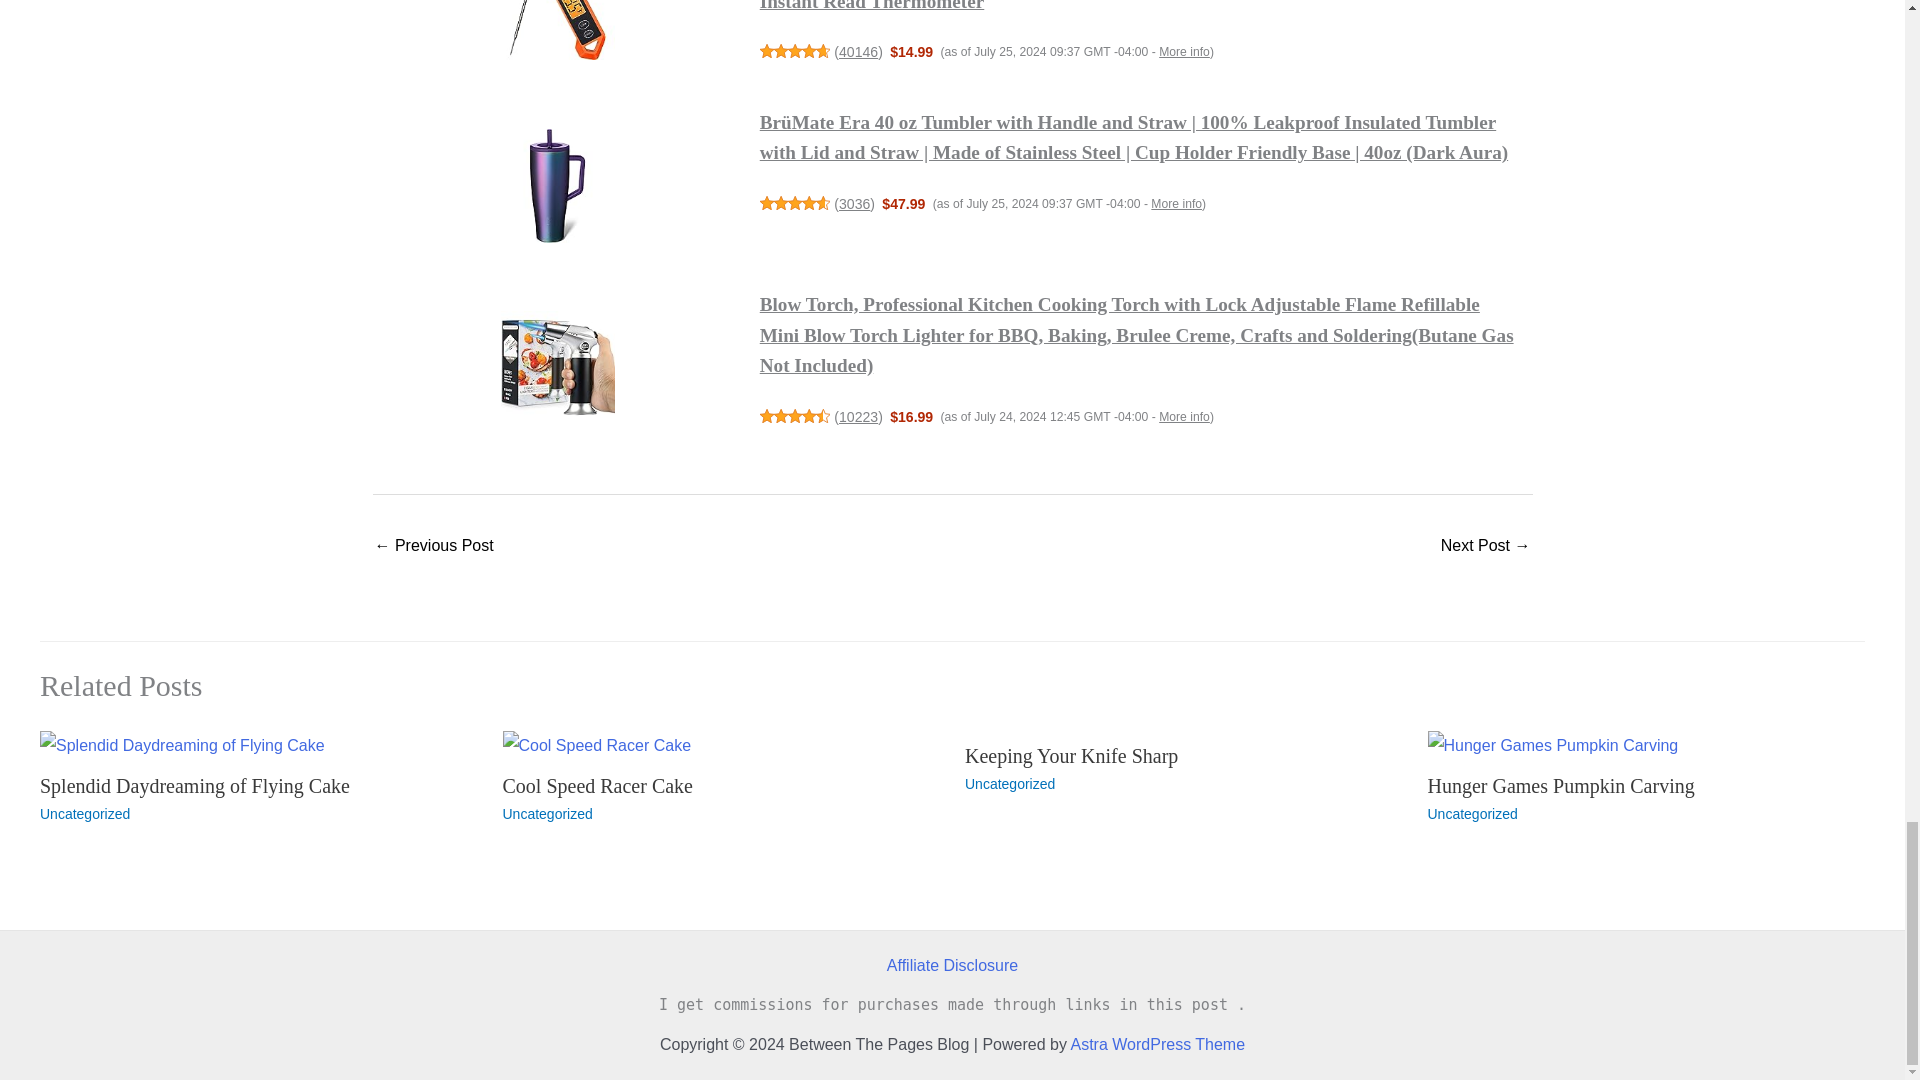 This screenshot has height=1080, width=1920. What do you see at coordinates (546, 813) in the screenshot?
I see `Uncategorized` at bounding box center [546, 813].